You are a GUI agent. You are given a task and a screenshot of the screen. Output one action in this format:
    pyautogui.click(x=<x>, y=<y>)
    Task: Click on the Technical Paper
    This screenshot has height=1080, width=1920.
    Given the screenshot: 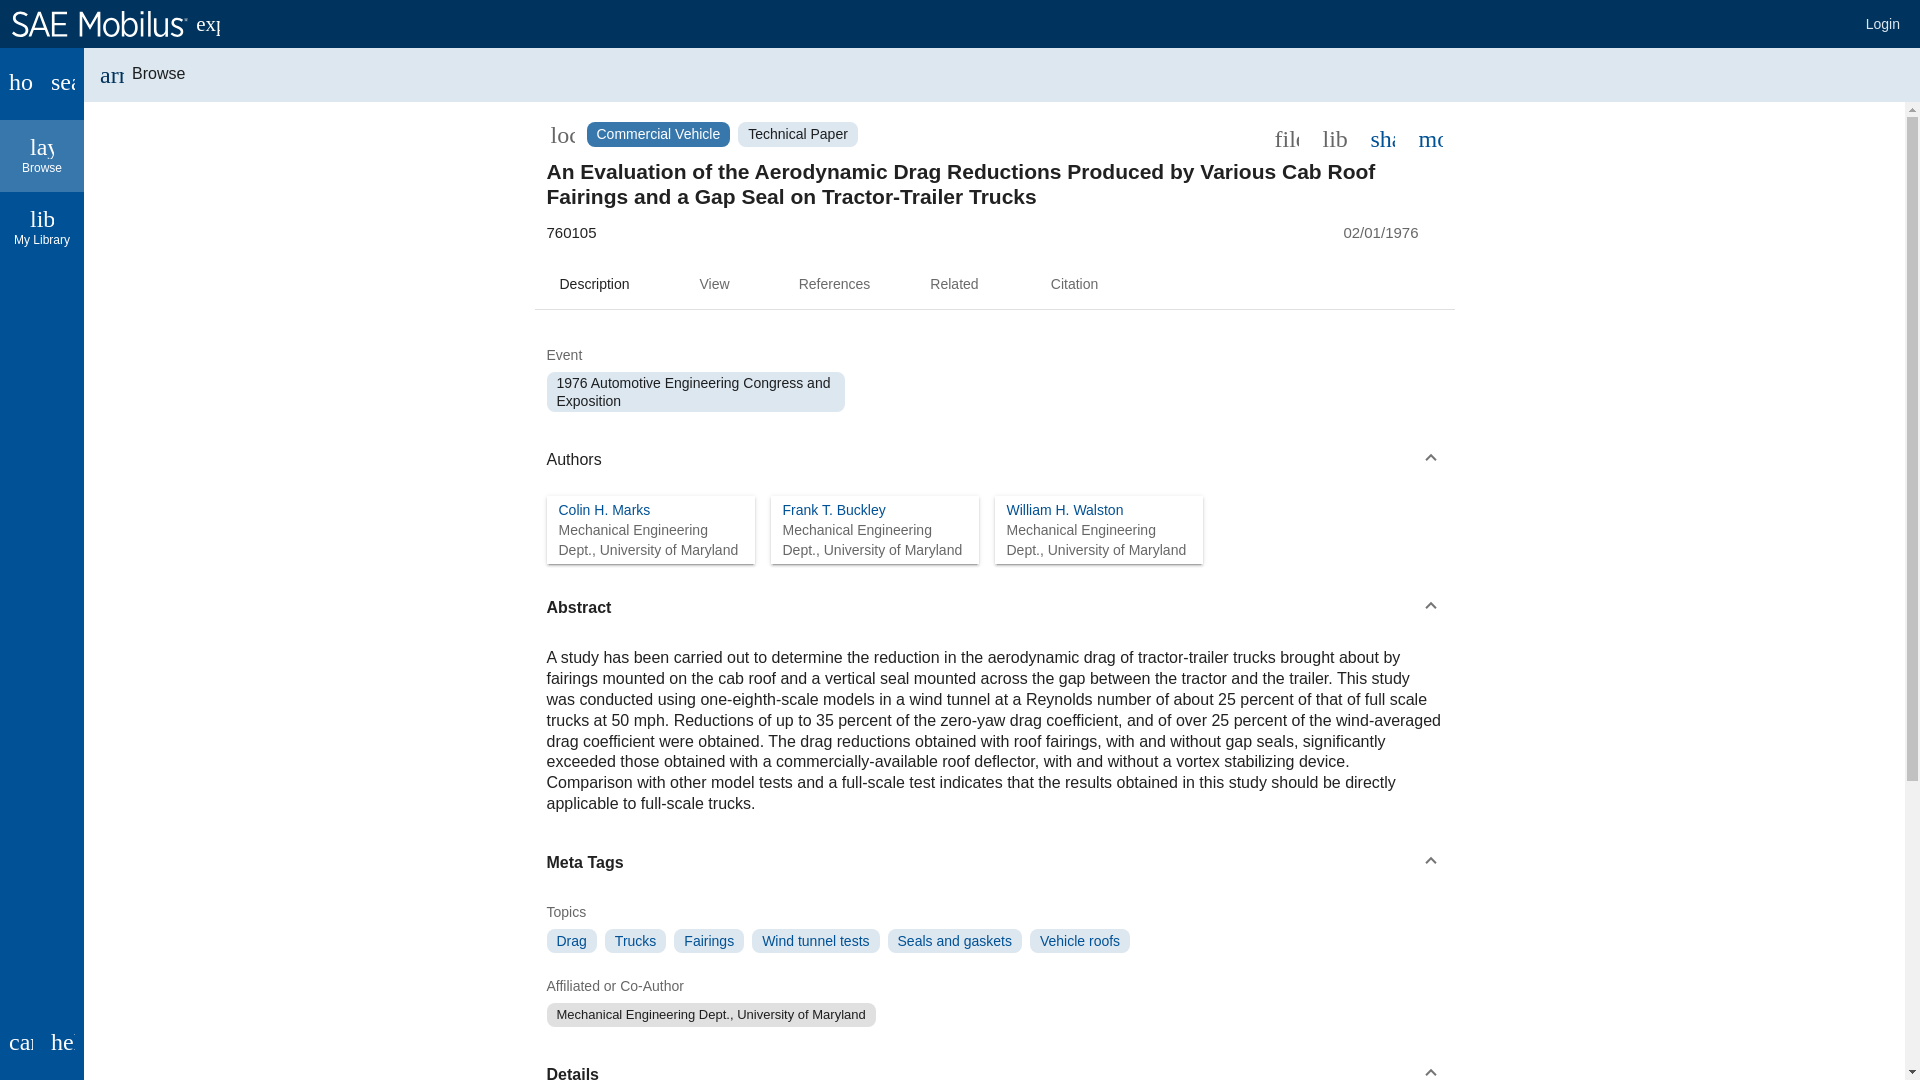 What is the action you would take?
    pyautogui.click(x=954, y=940)
    